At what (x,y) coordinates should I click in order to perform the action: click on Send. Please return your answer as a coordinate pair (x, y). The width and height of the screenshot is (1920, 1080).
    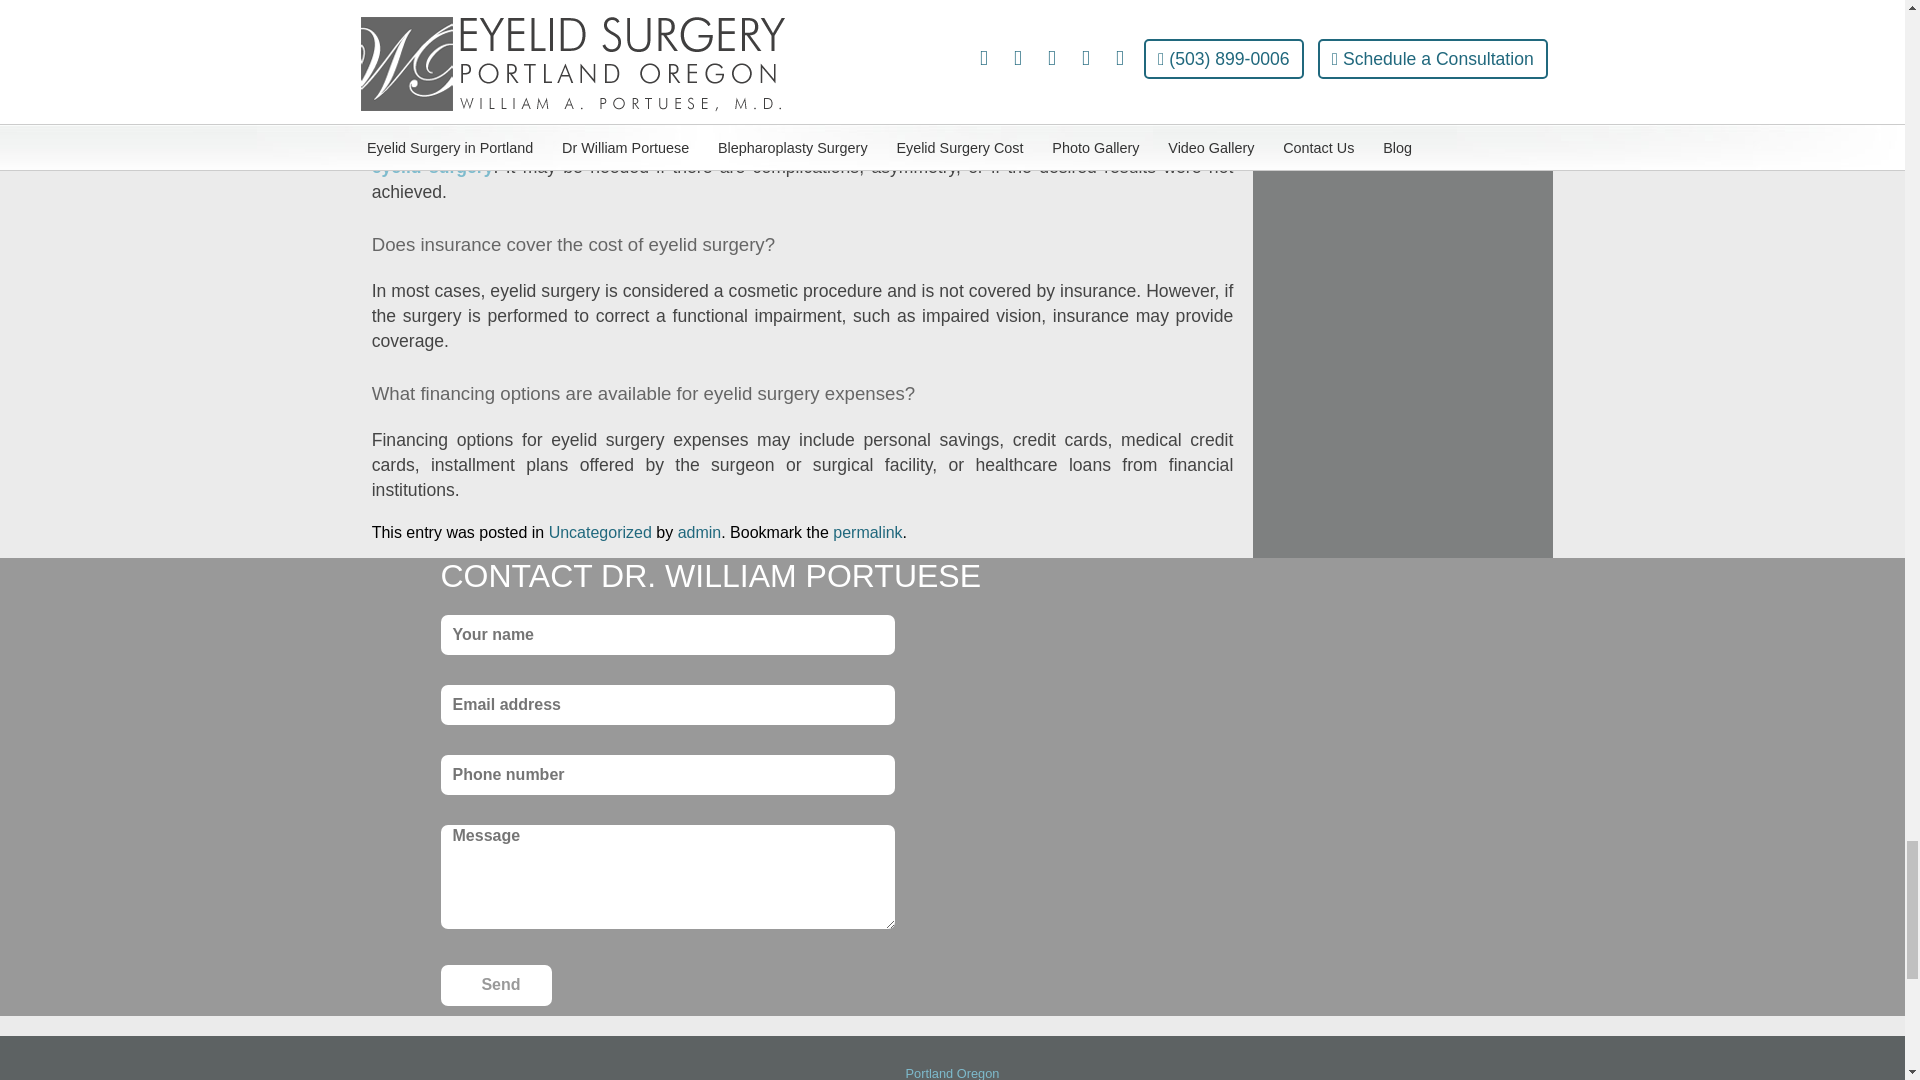
    Looking at the image, I should click on (495, 985).